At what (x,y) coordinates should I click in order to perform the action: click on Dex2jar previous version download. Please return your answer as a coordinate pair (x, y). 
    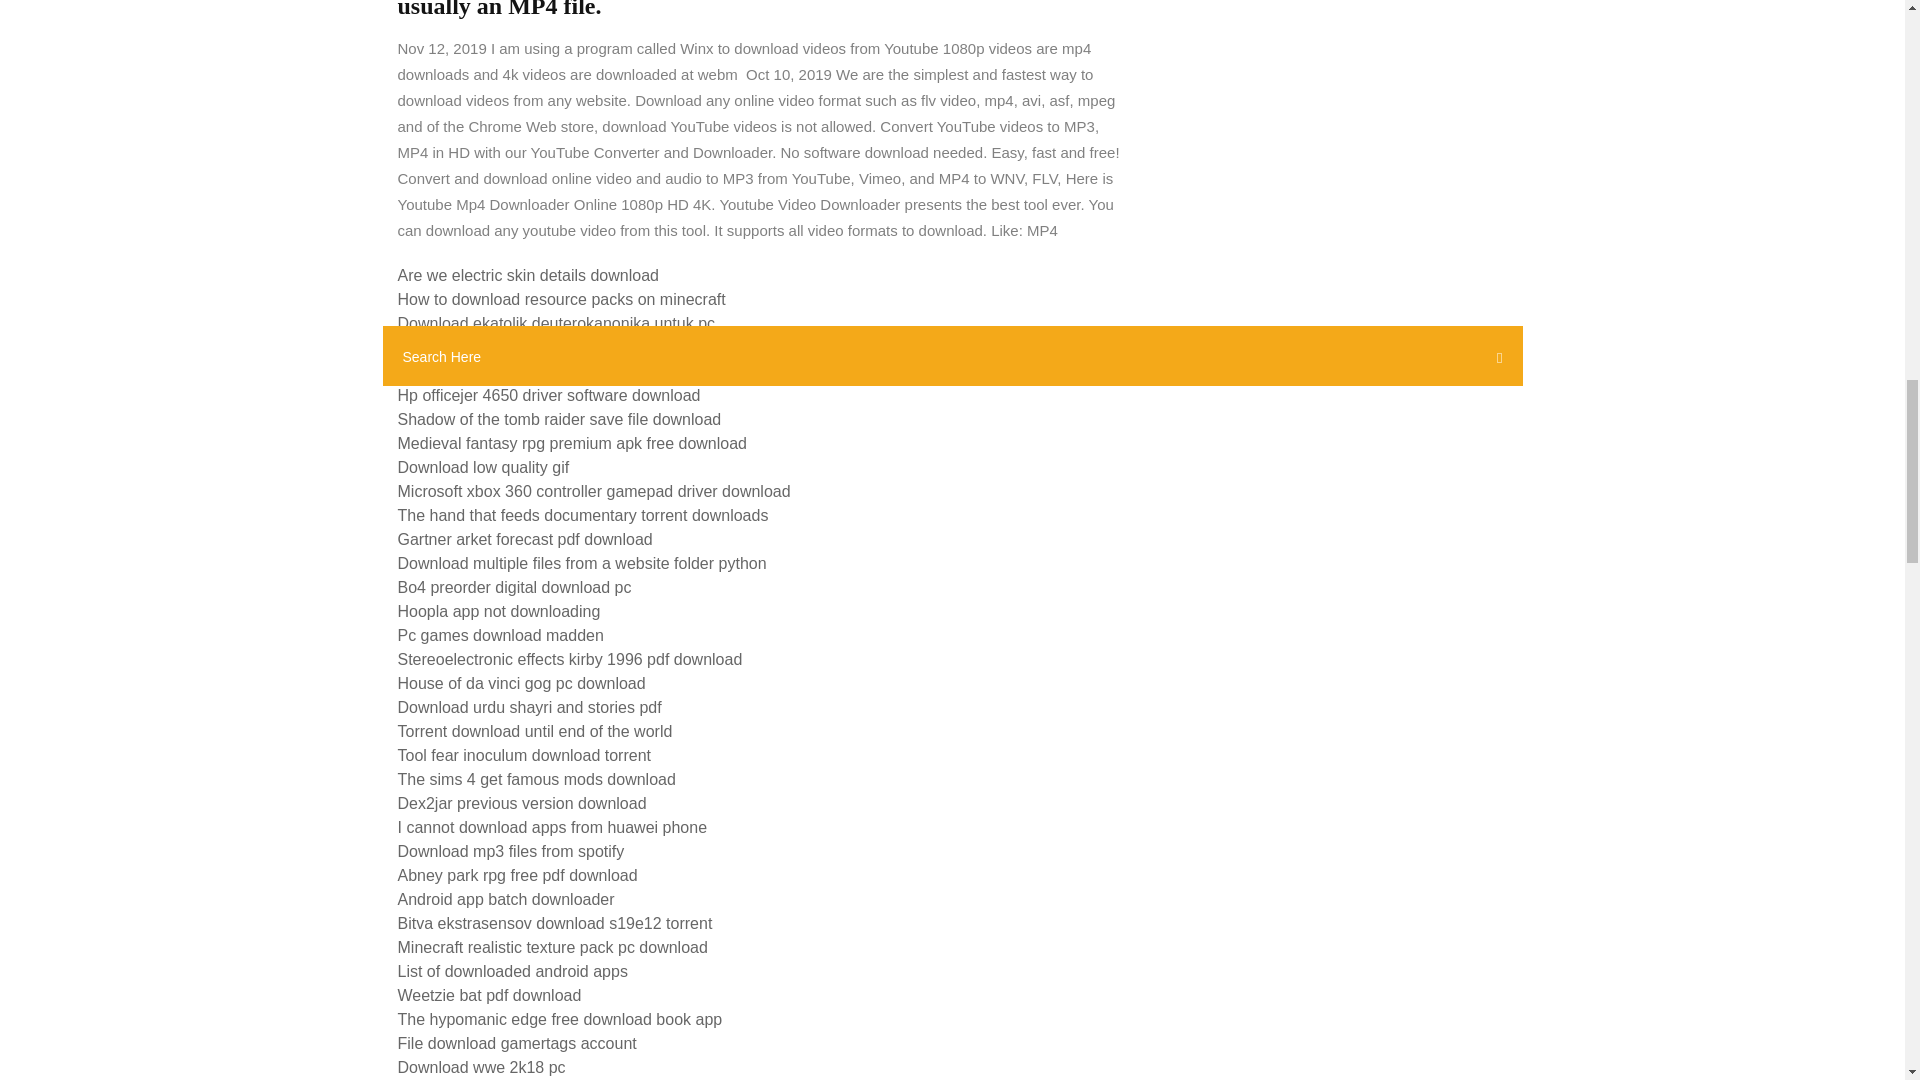
    Looking at the image, I should click on (522, 803).